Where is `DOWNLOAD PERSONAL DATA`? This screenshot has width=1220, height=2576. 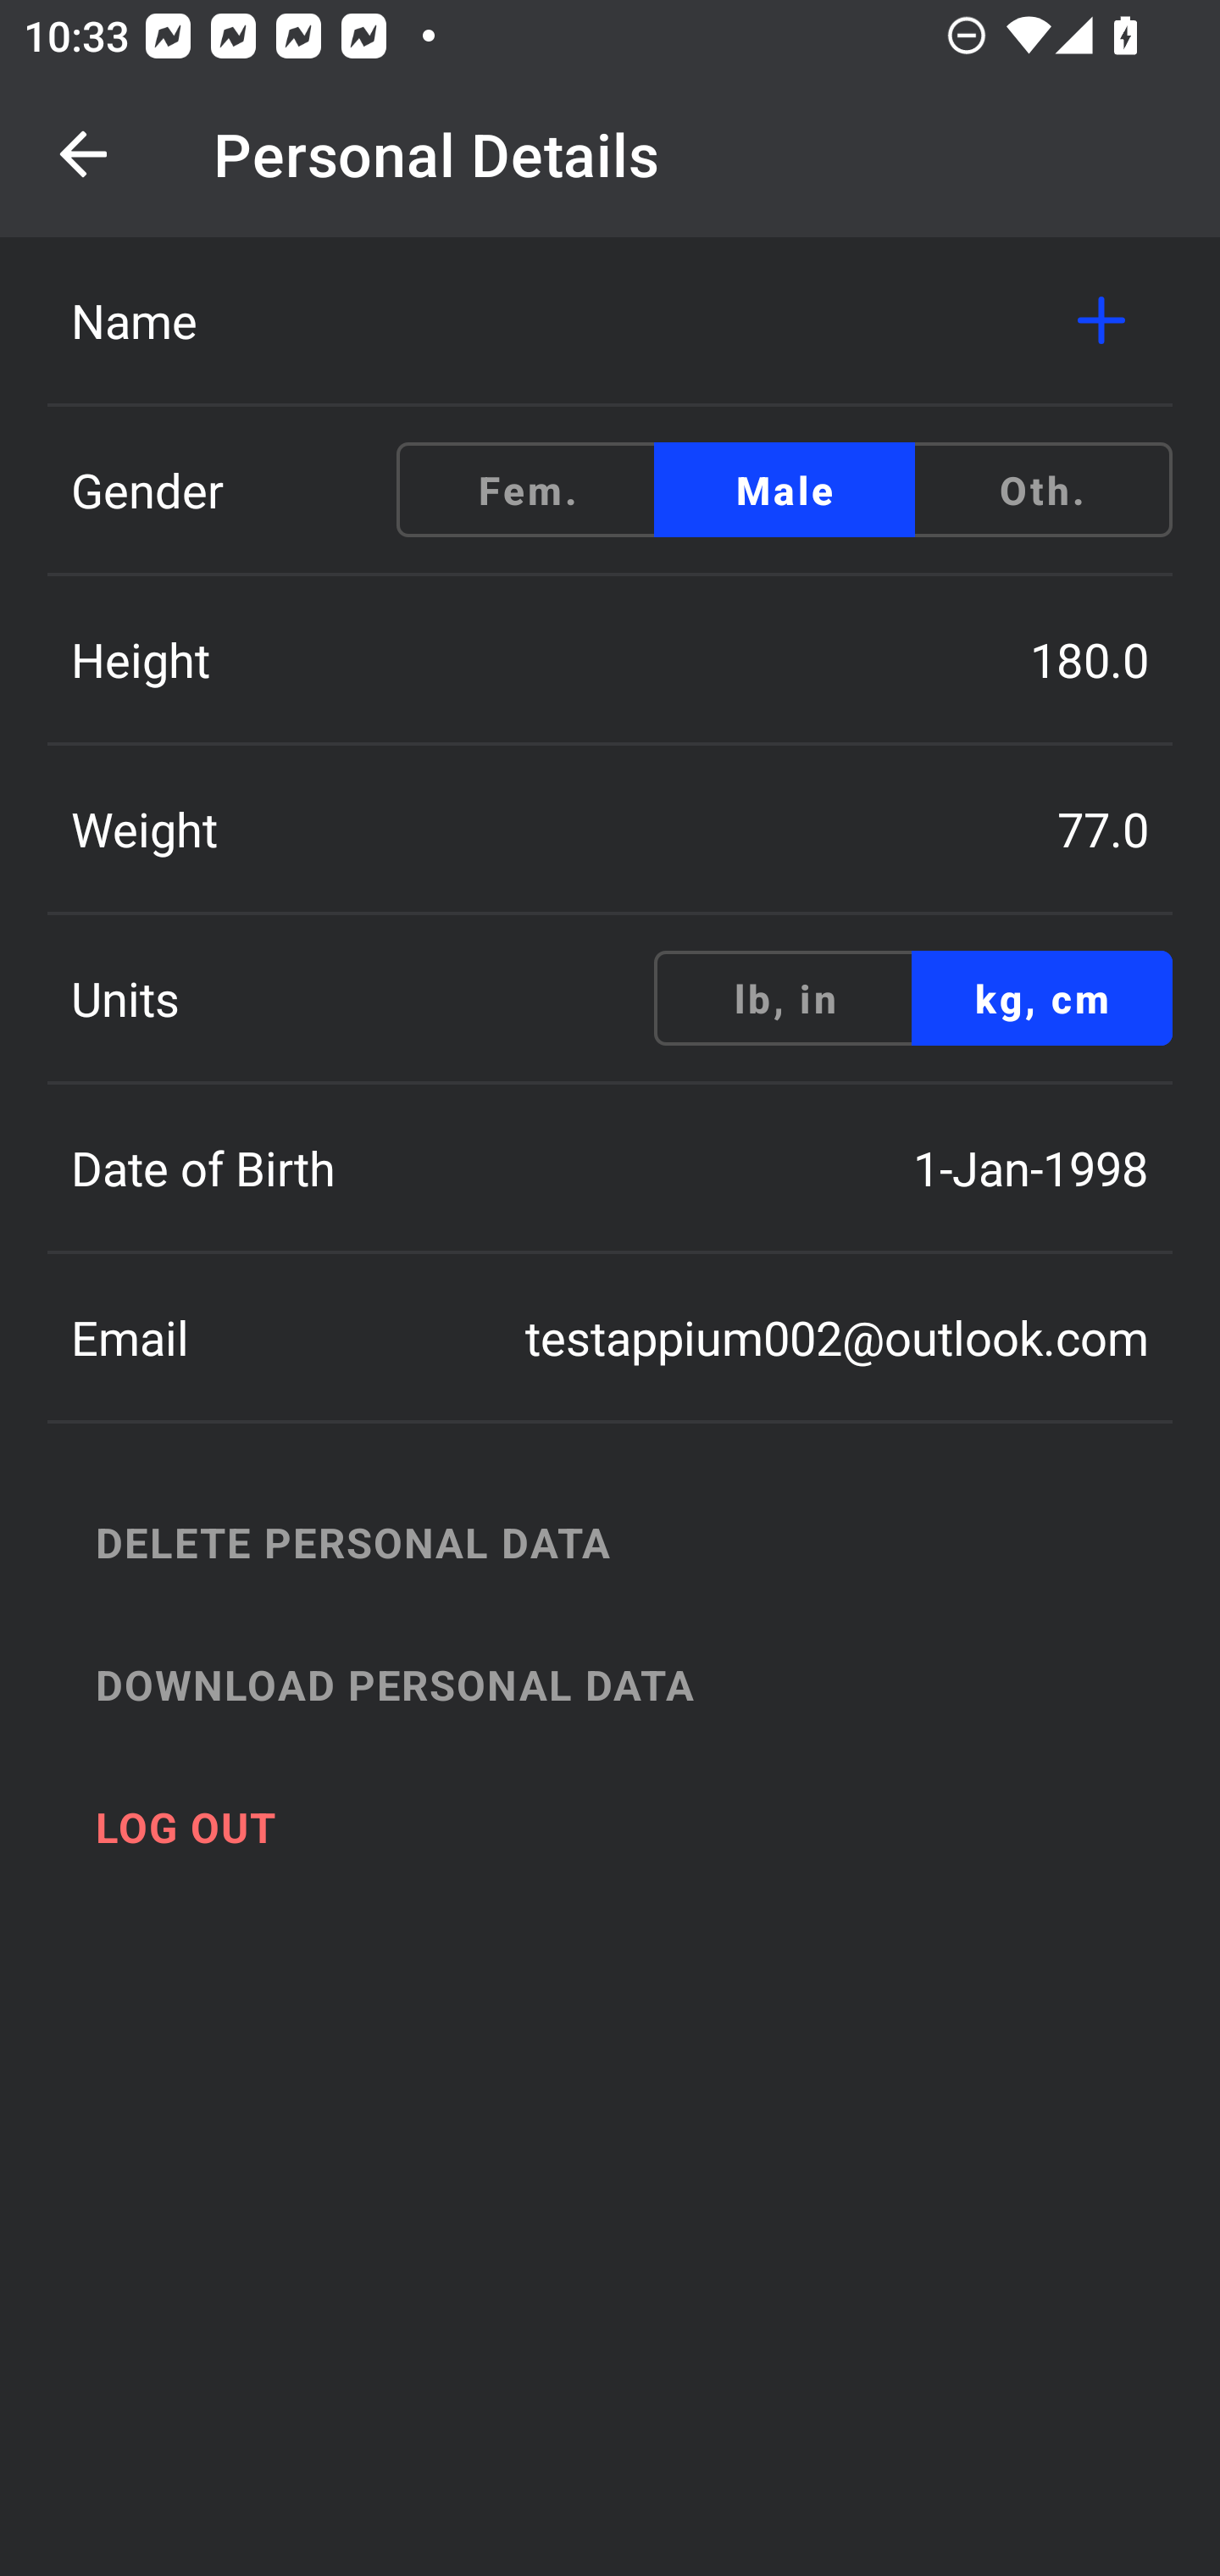 DOWNLOAD PERSONAL DATA is located at coordinates (646, 1685).